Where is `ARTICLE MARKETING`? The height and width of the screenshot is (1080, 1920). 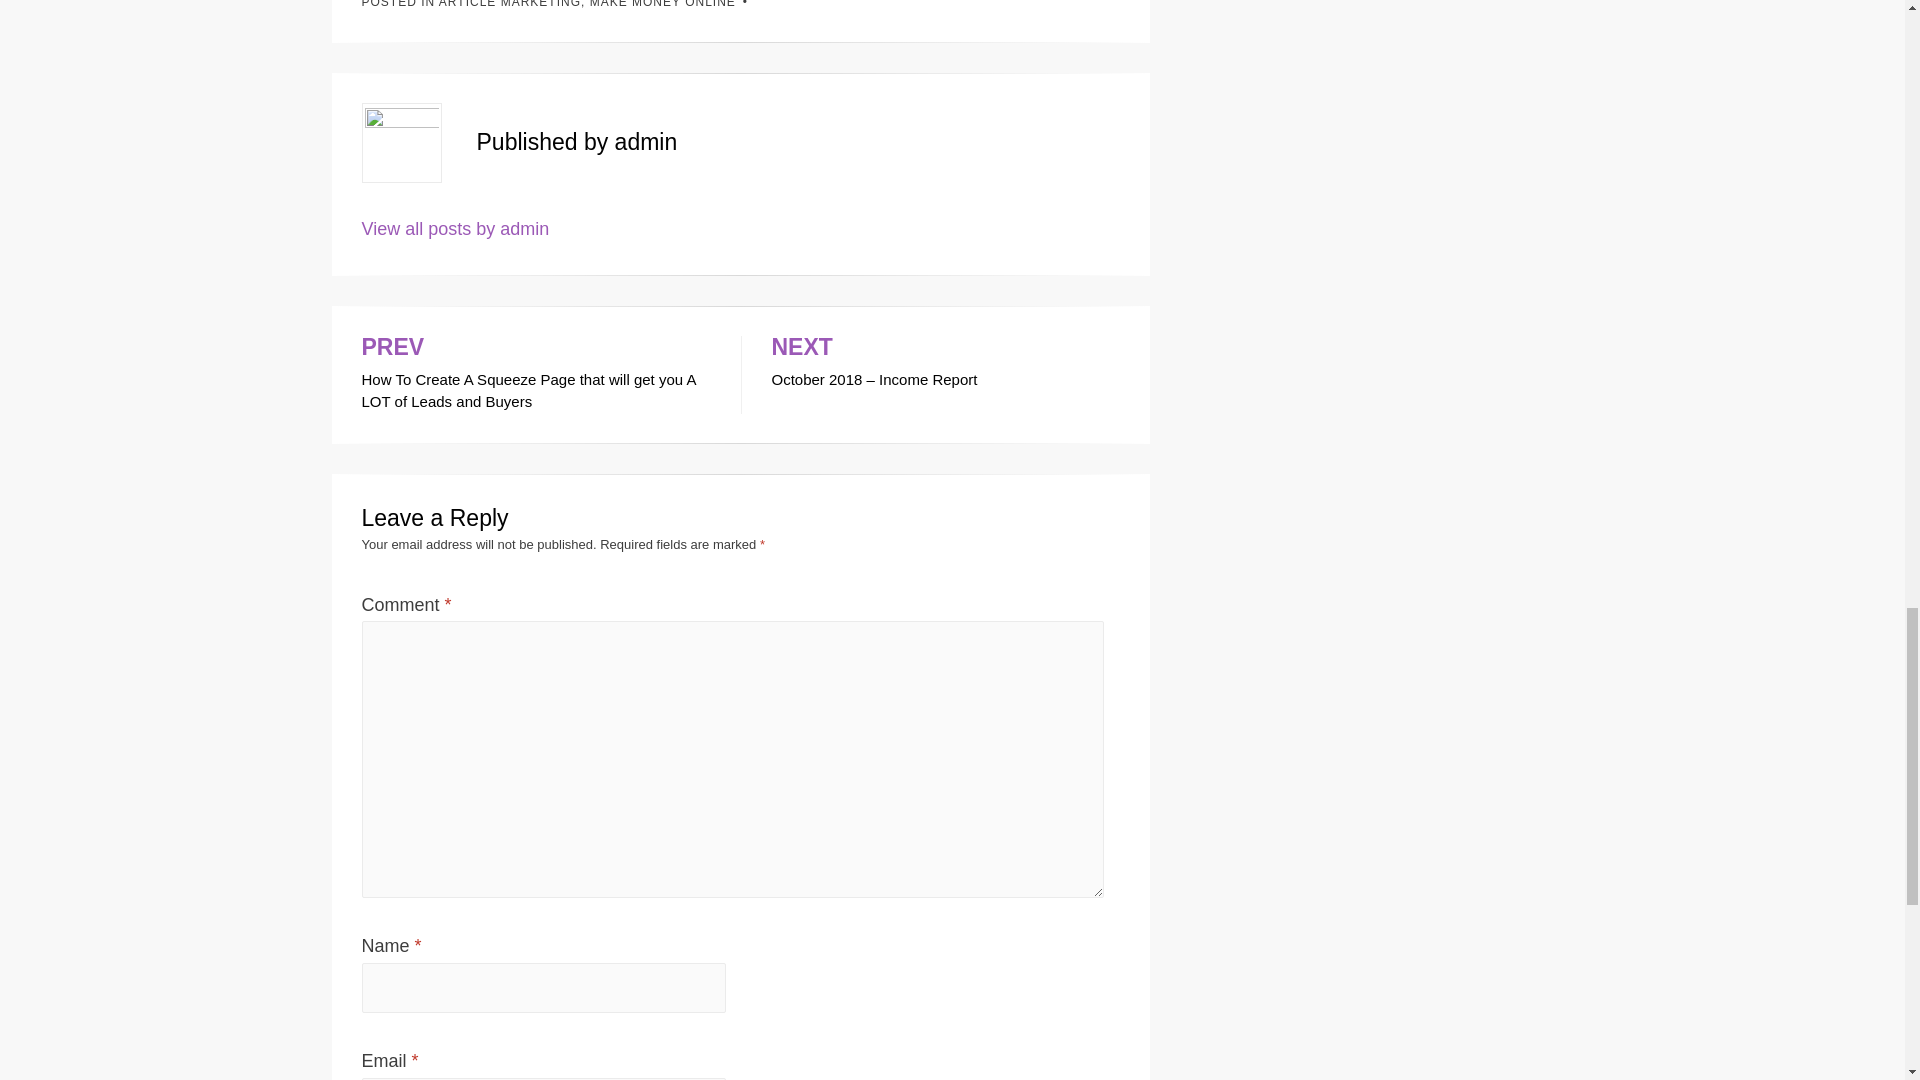 ARTICLE MARKETING is located at coordinates (510, 4).